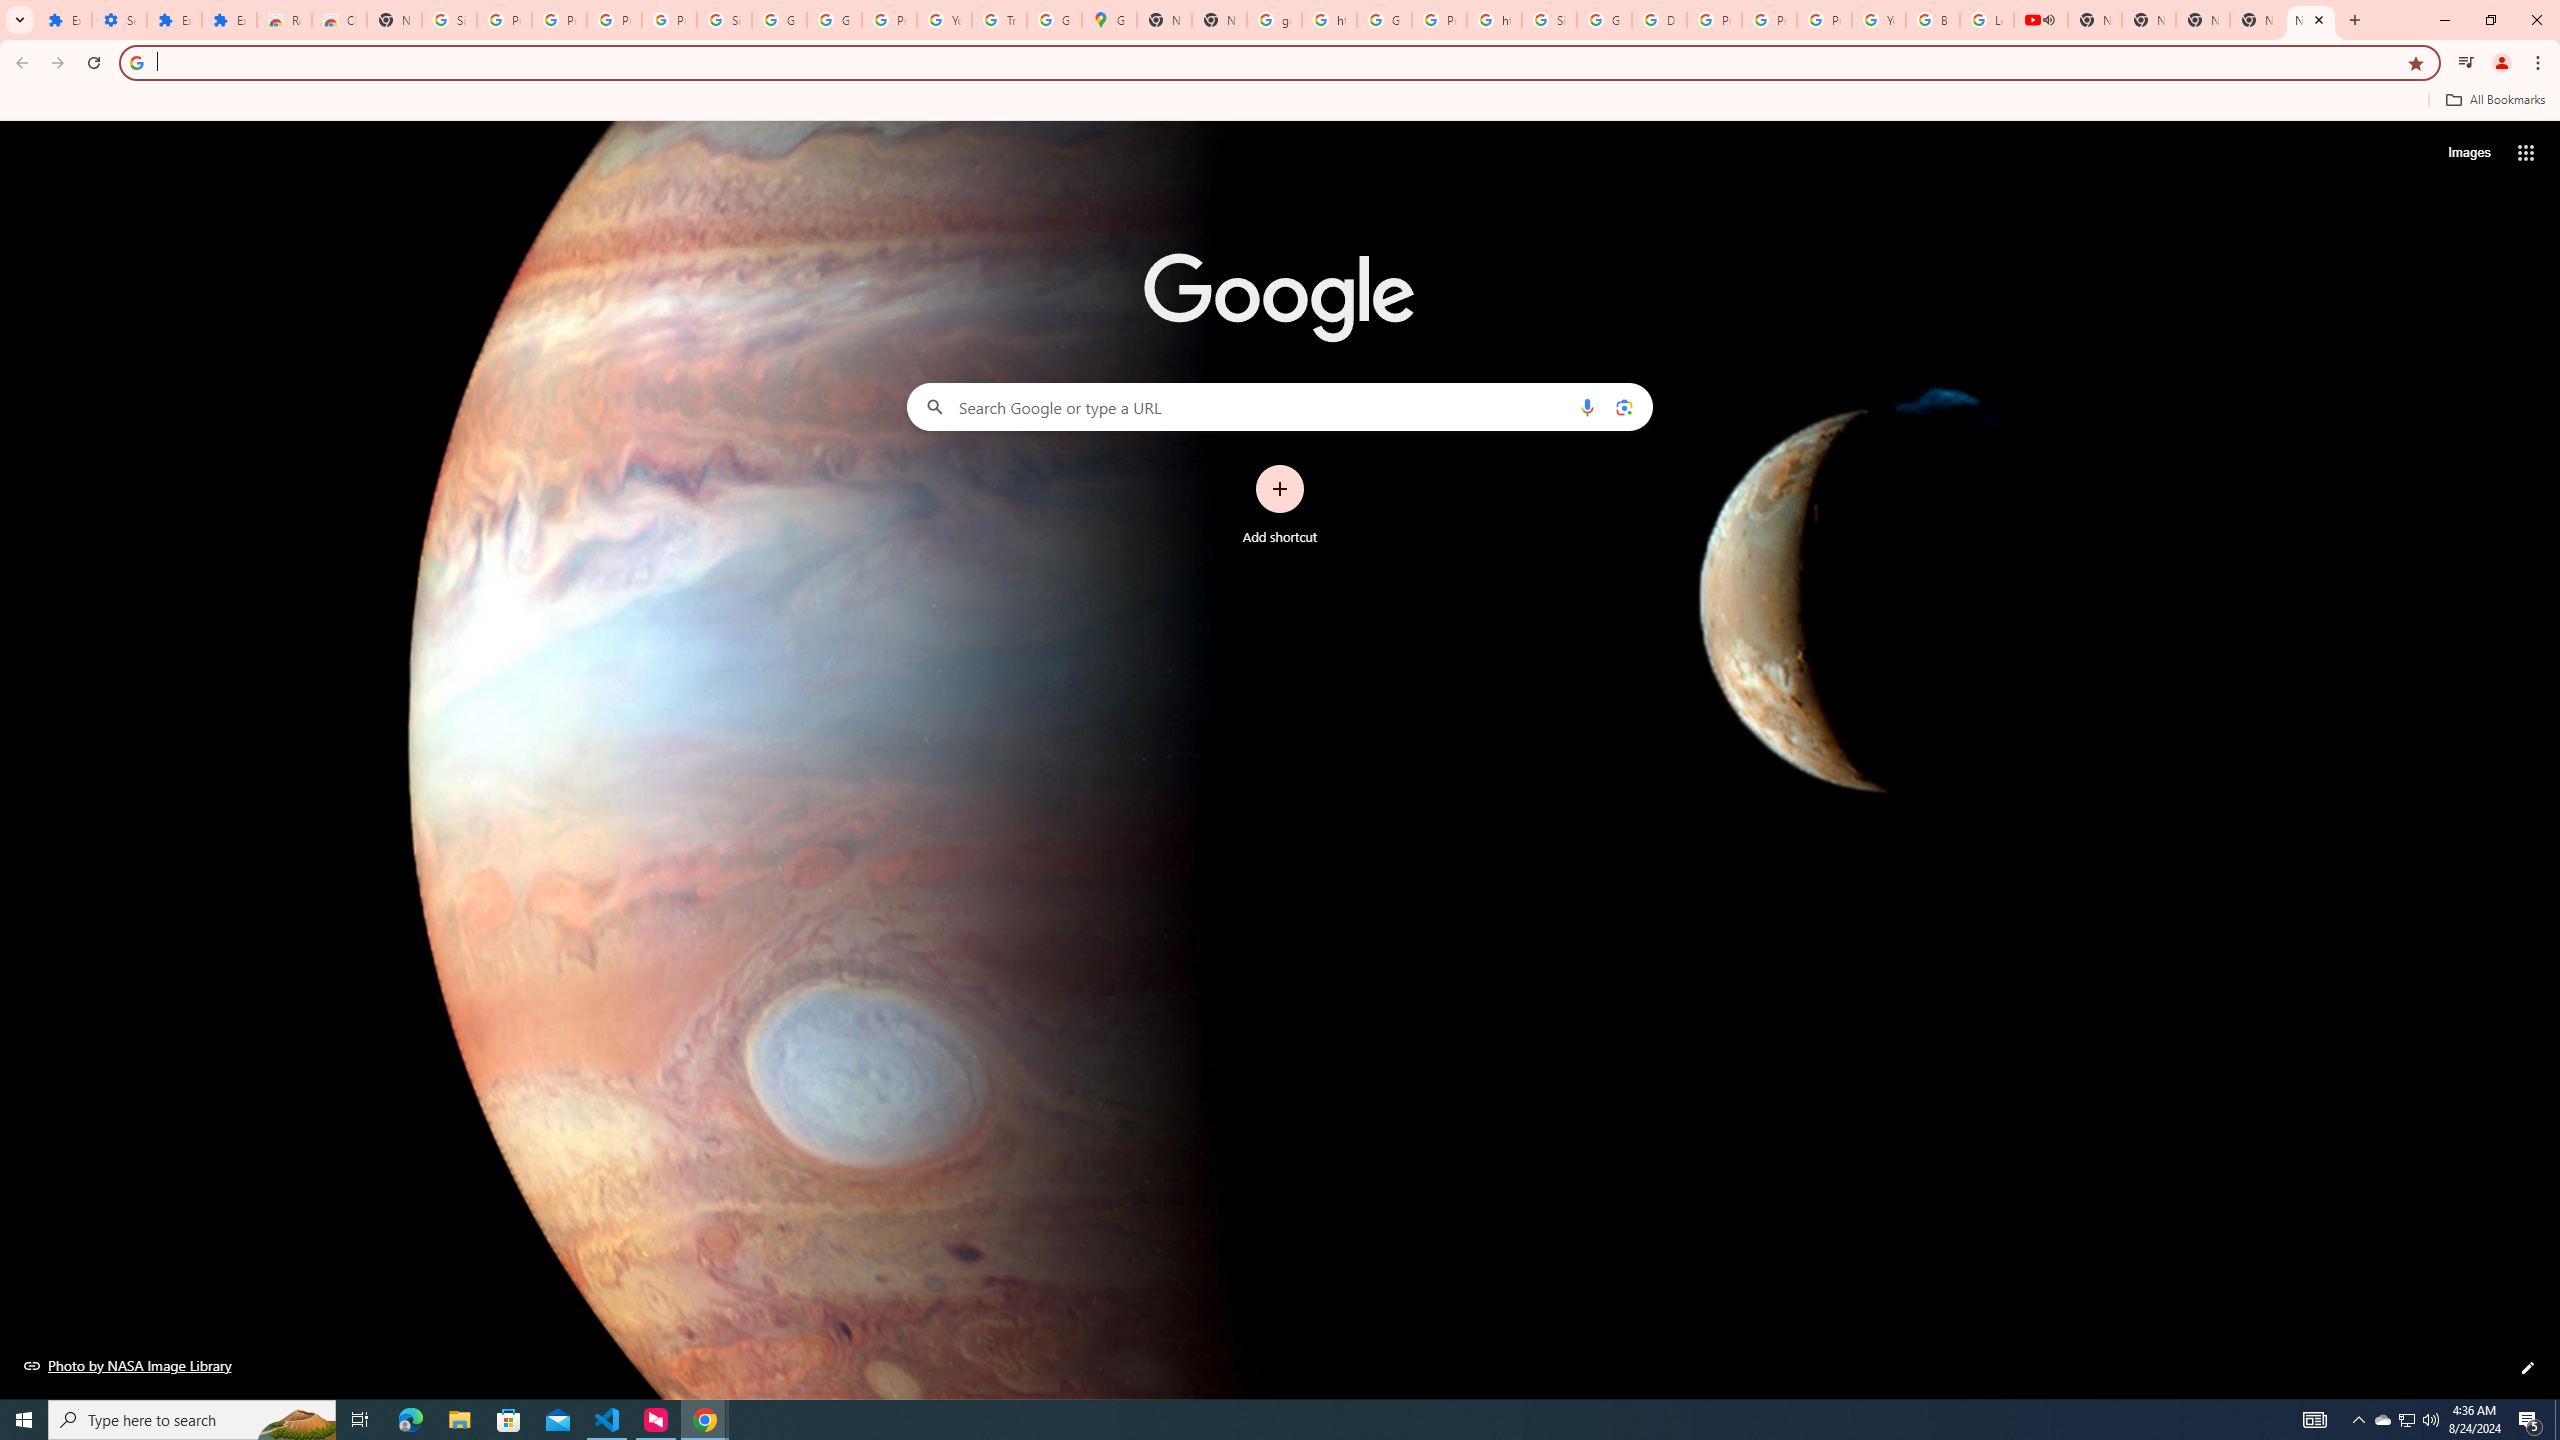  I want to click on Photo by NASA Image Library, so click(128, 1365).